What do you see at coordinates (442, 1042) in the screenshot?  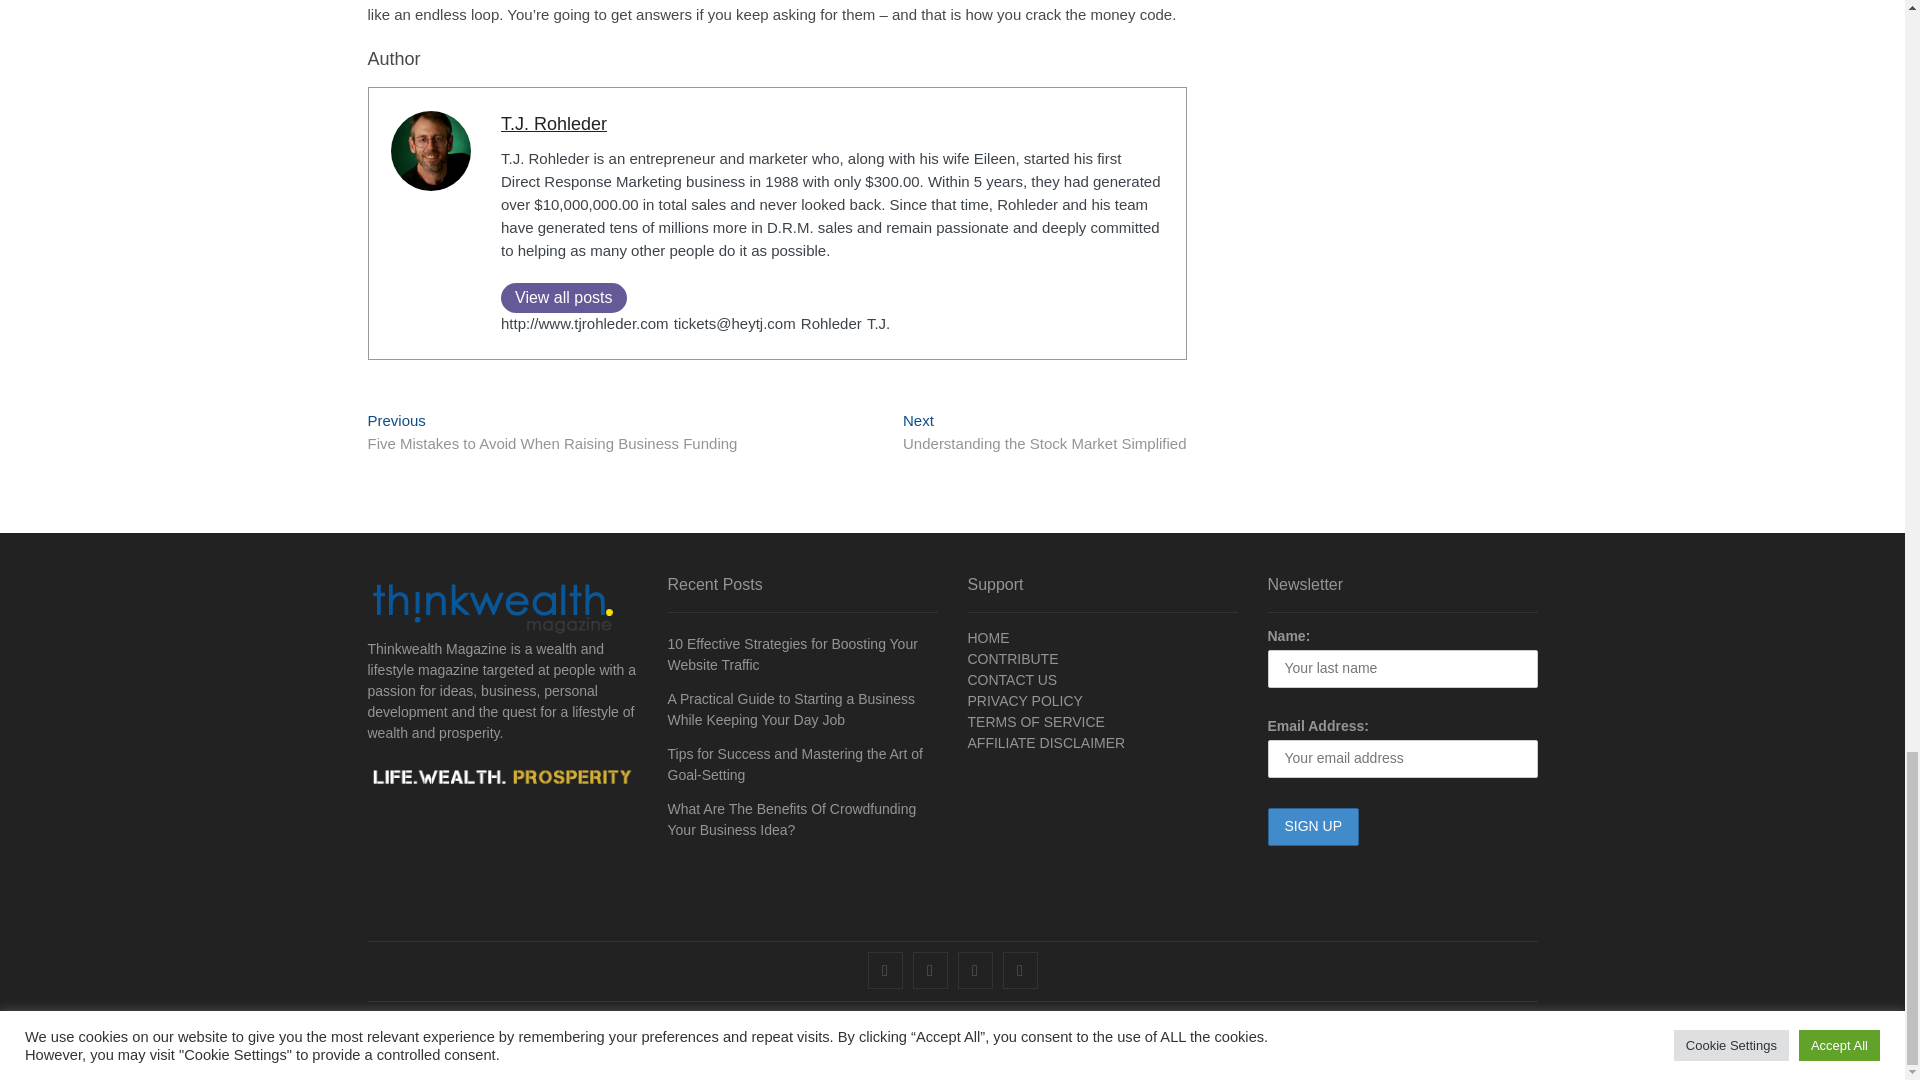 I see `Thinkwealth Magazine` at bounding box center [442, 1042].